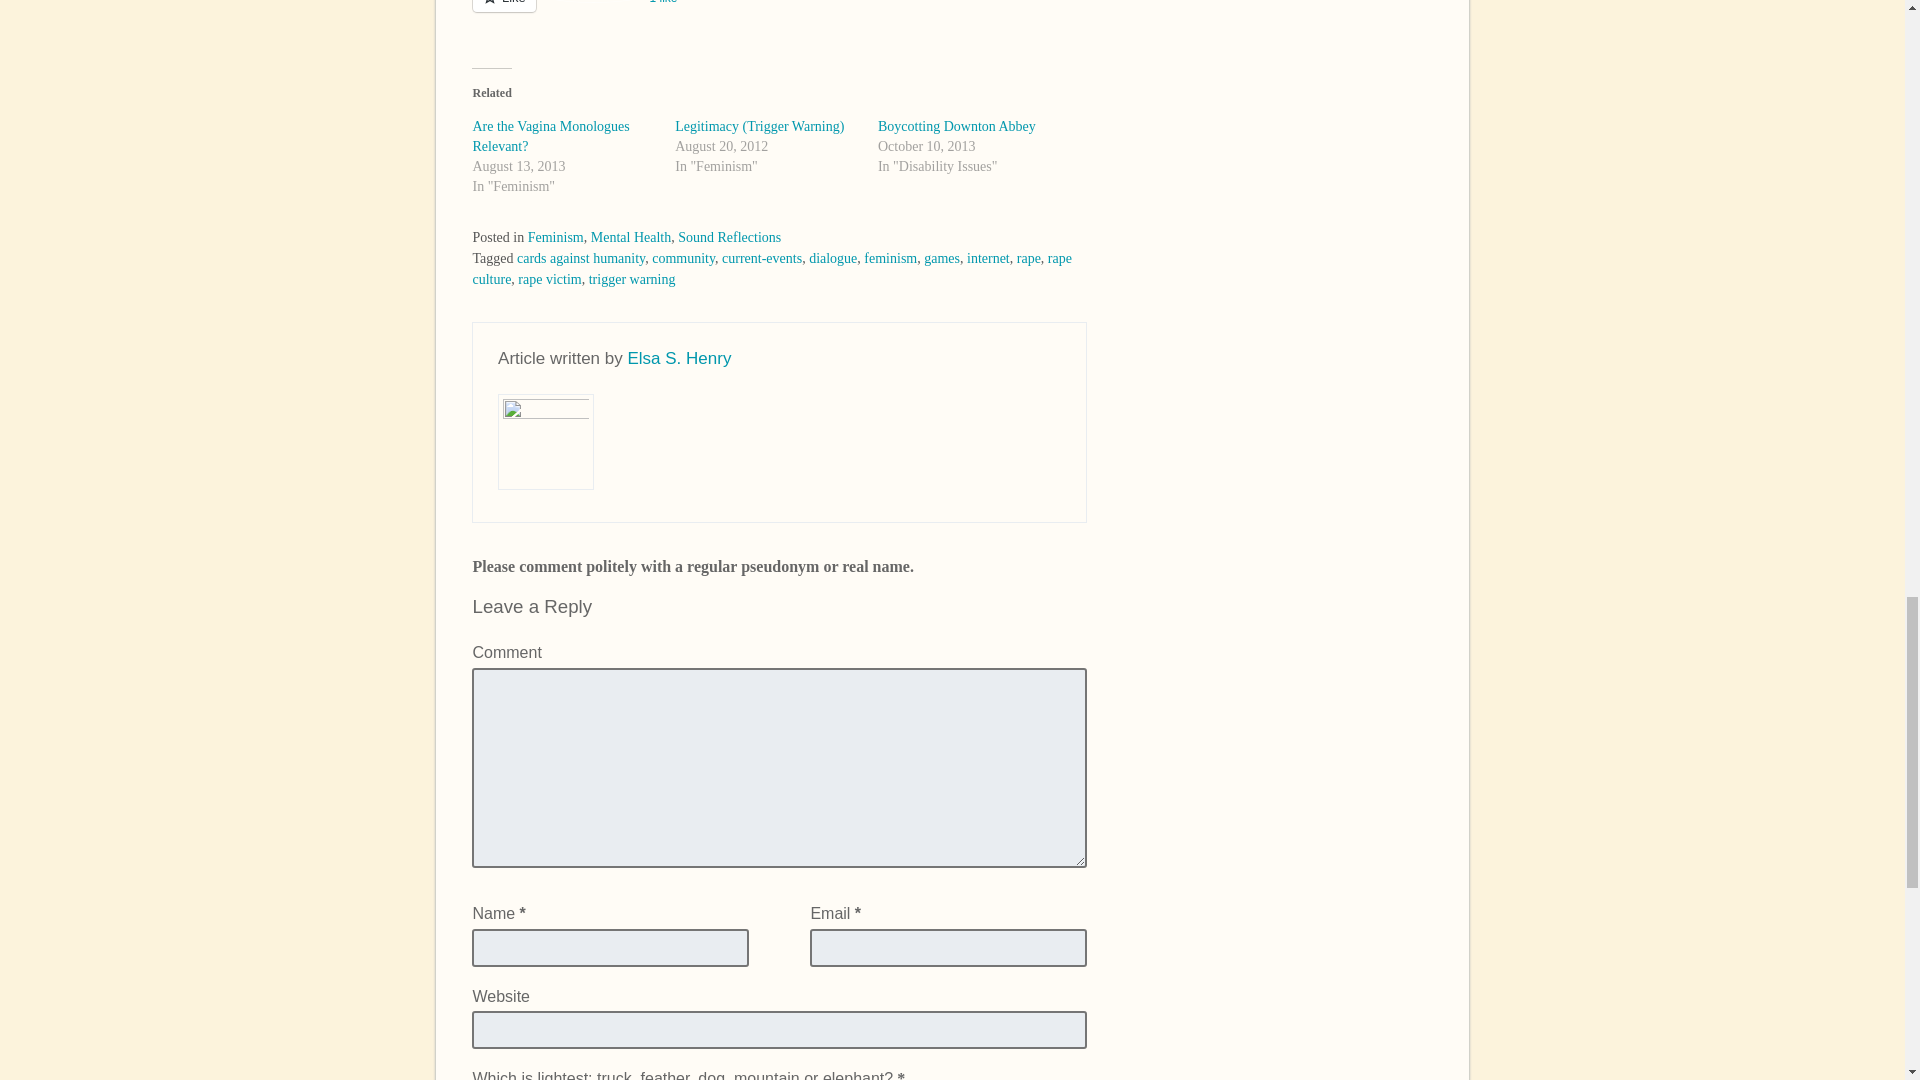 Image resolution: width=1920 pixels, height=1080 pixels. Describe the element at coordinates (832, 258) in the screenshot. I see `dialogue` at that location.